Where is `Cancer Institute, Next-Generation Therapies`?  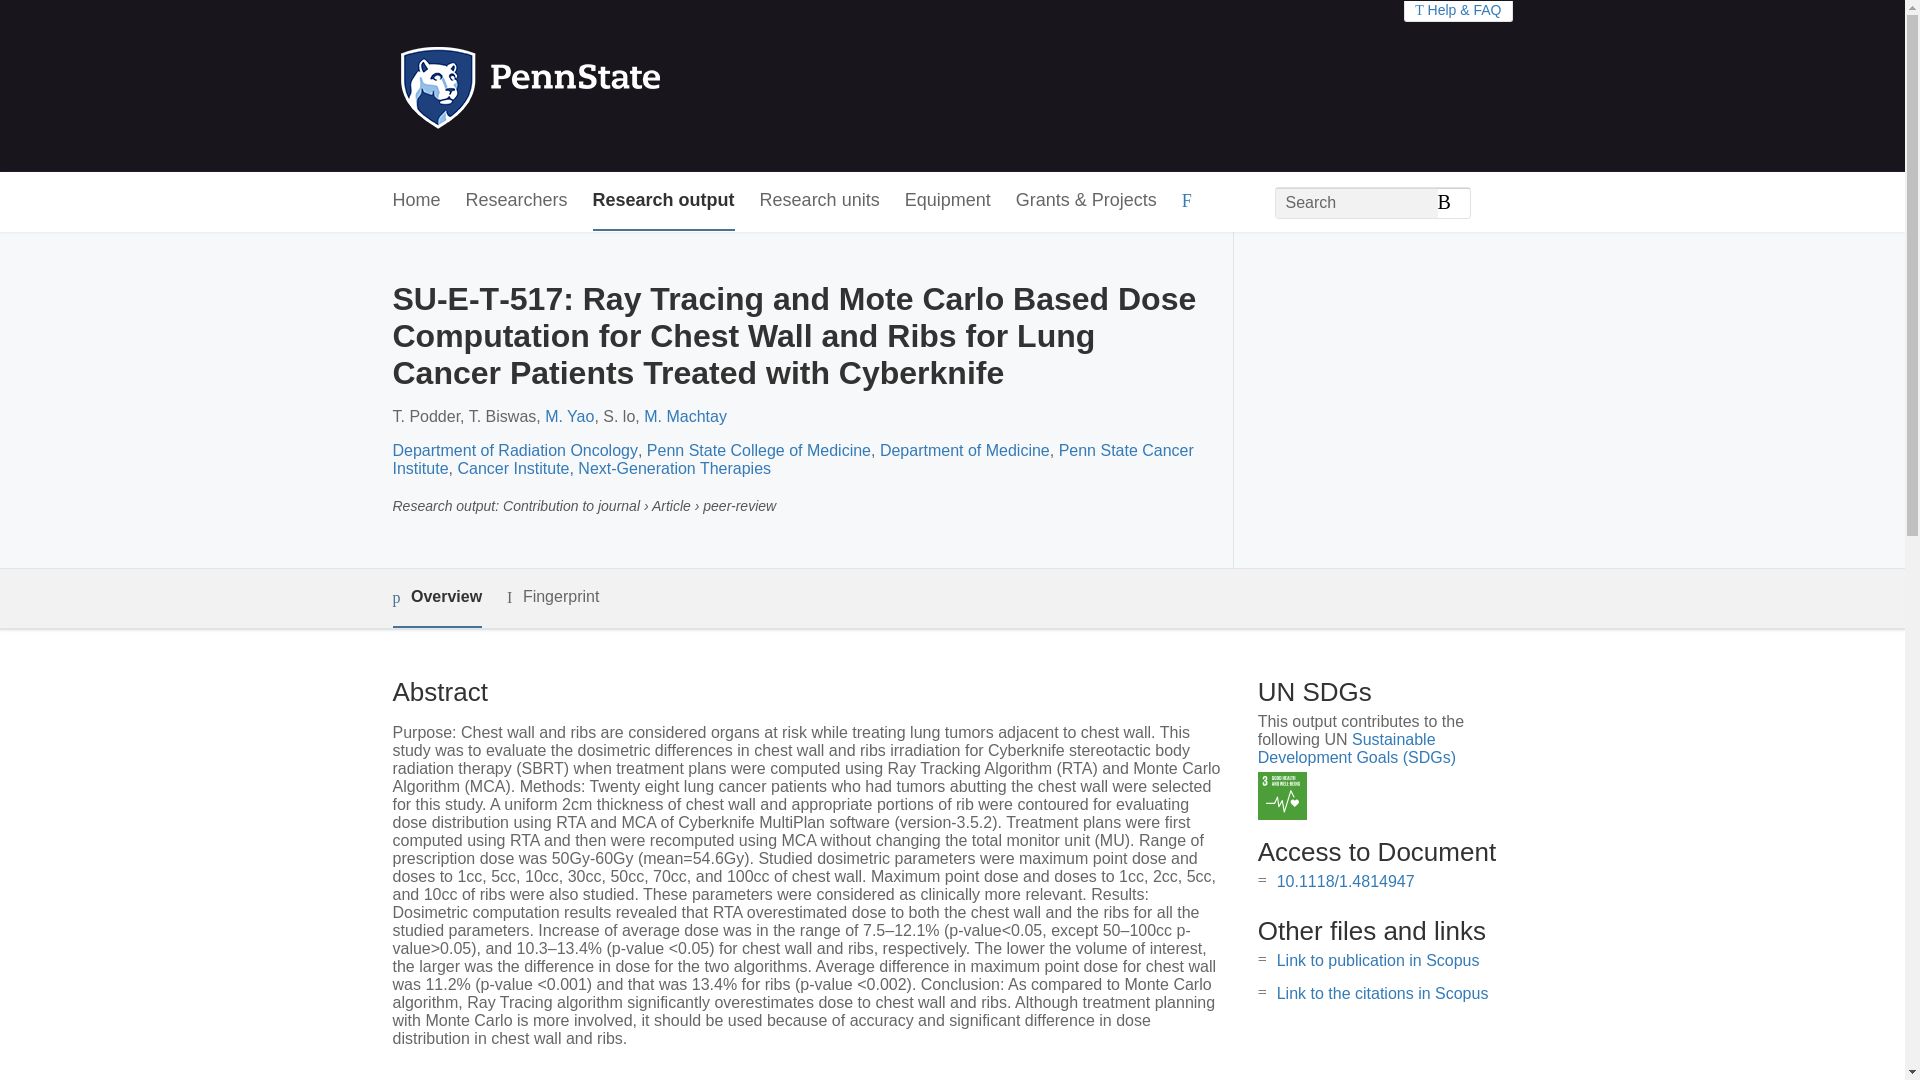
Cancer Institute, Next-Generation Therapies is located at coordinates (614, 468).